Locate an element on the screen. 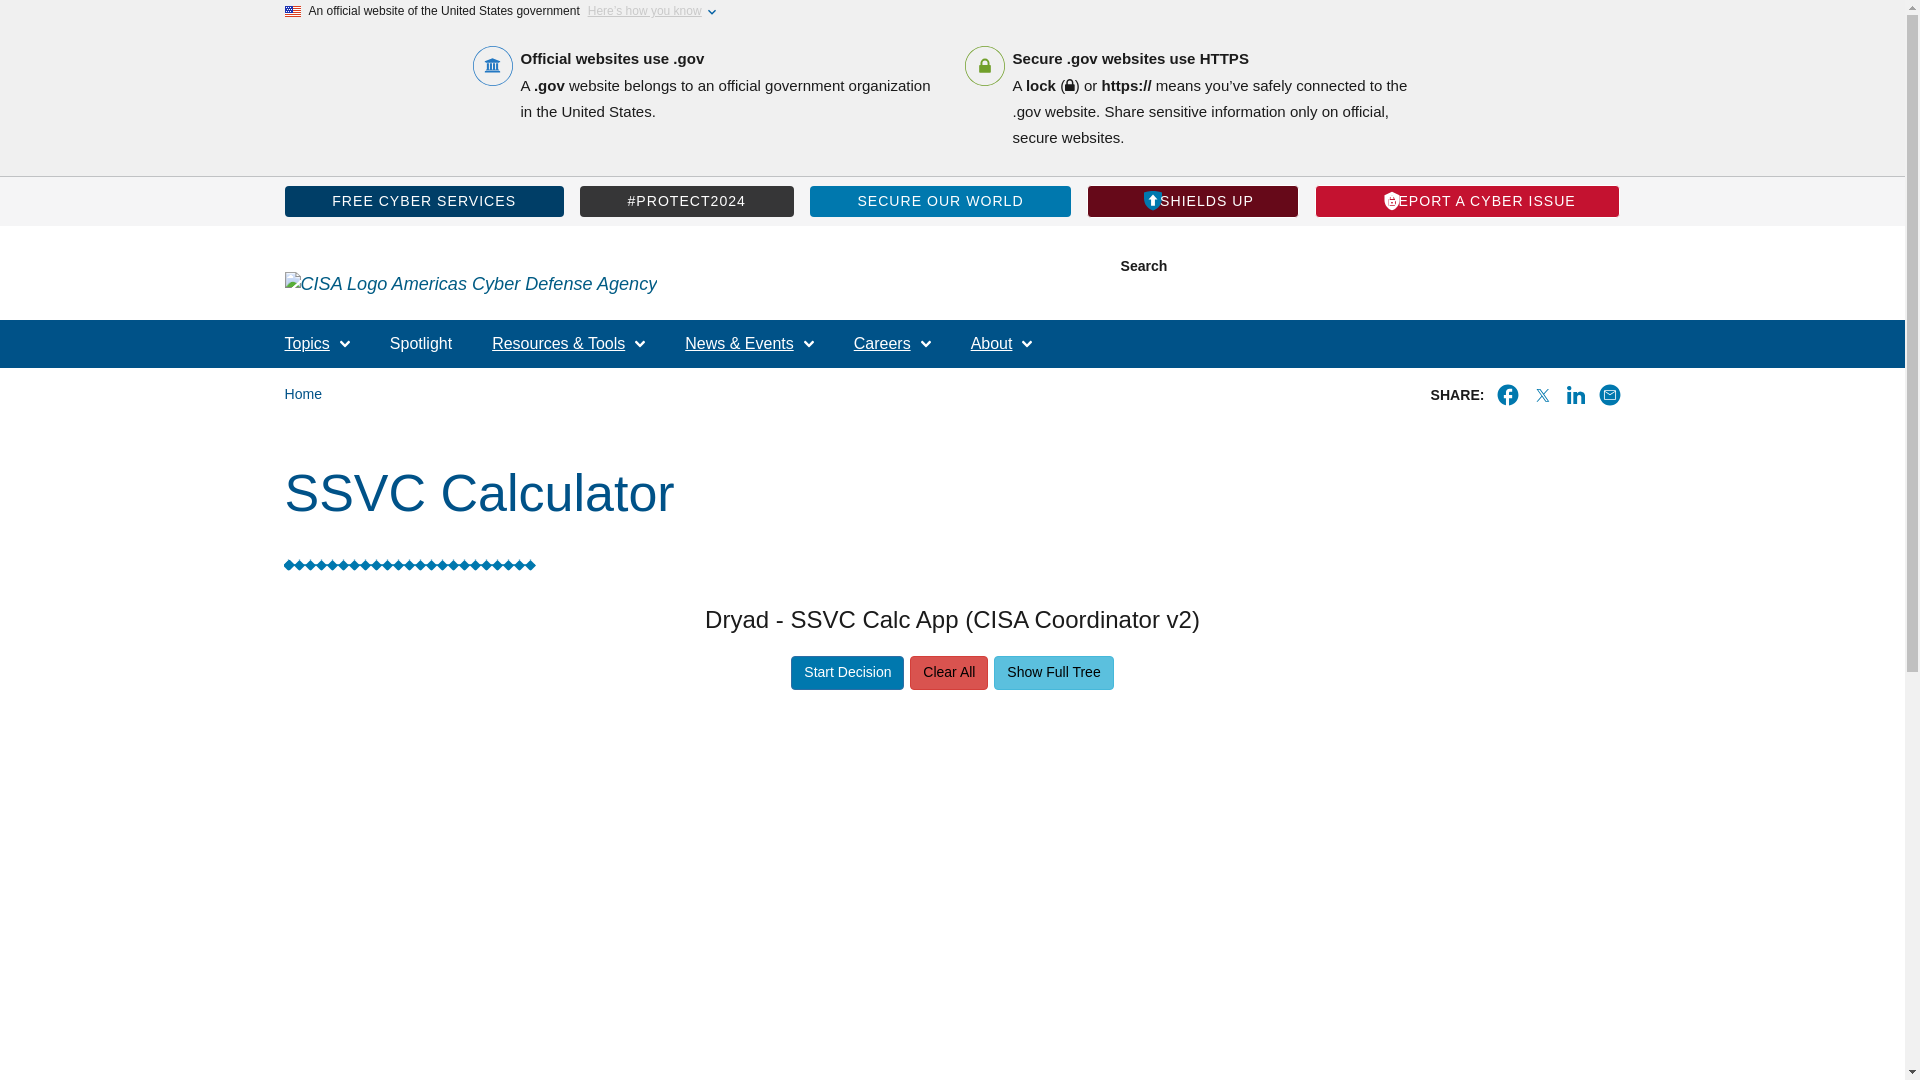 This screenshot has width=1920, height=1080. Start walking the SSVC decision tree is located at coordinates (848, 672).